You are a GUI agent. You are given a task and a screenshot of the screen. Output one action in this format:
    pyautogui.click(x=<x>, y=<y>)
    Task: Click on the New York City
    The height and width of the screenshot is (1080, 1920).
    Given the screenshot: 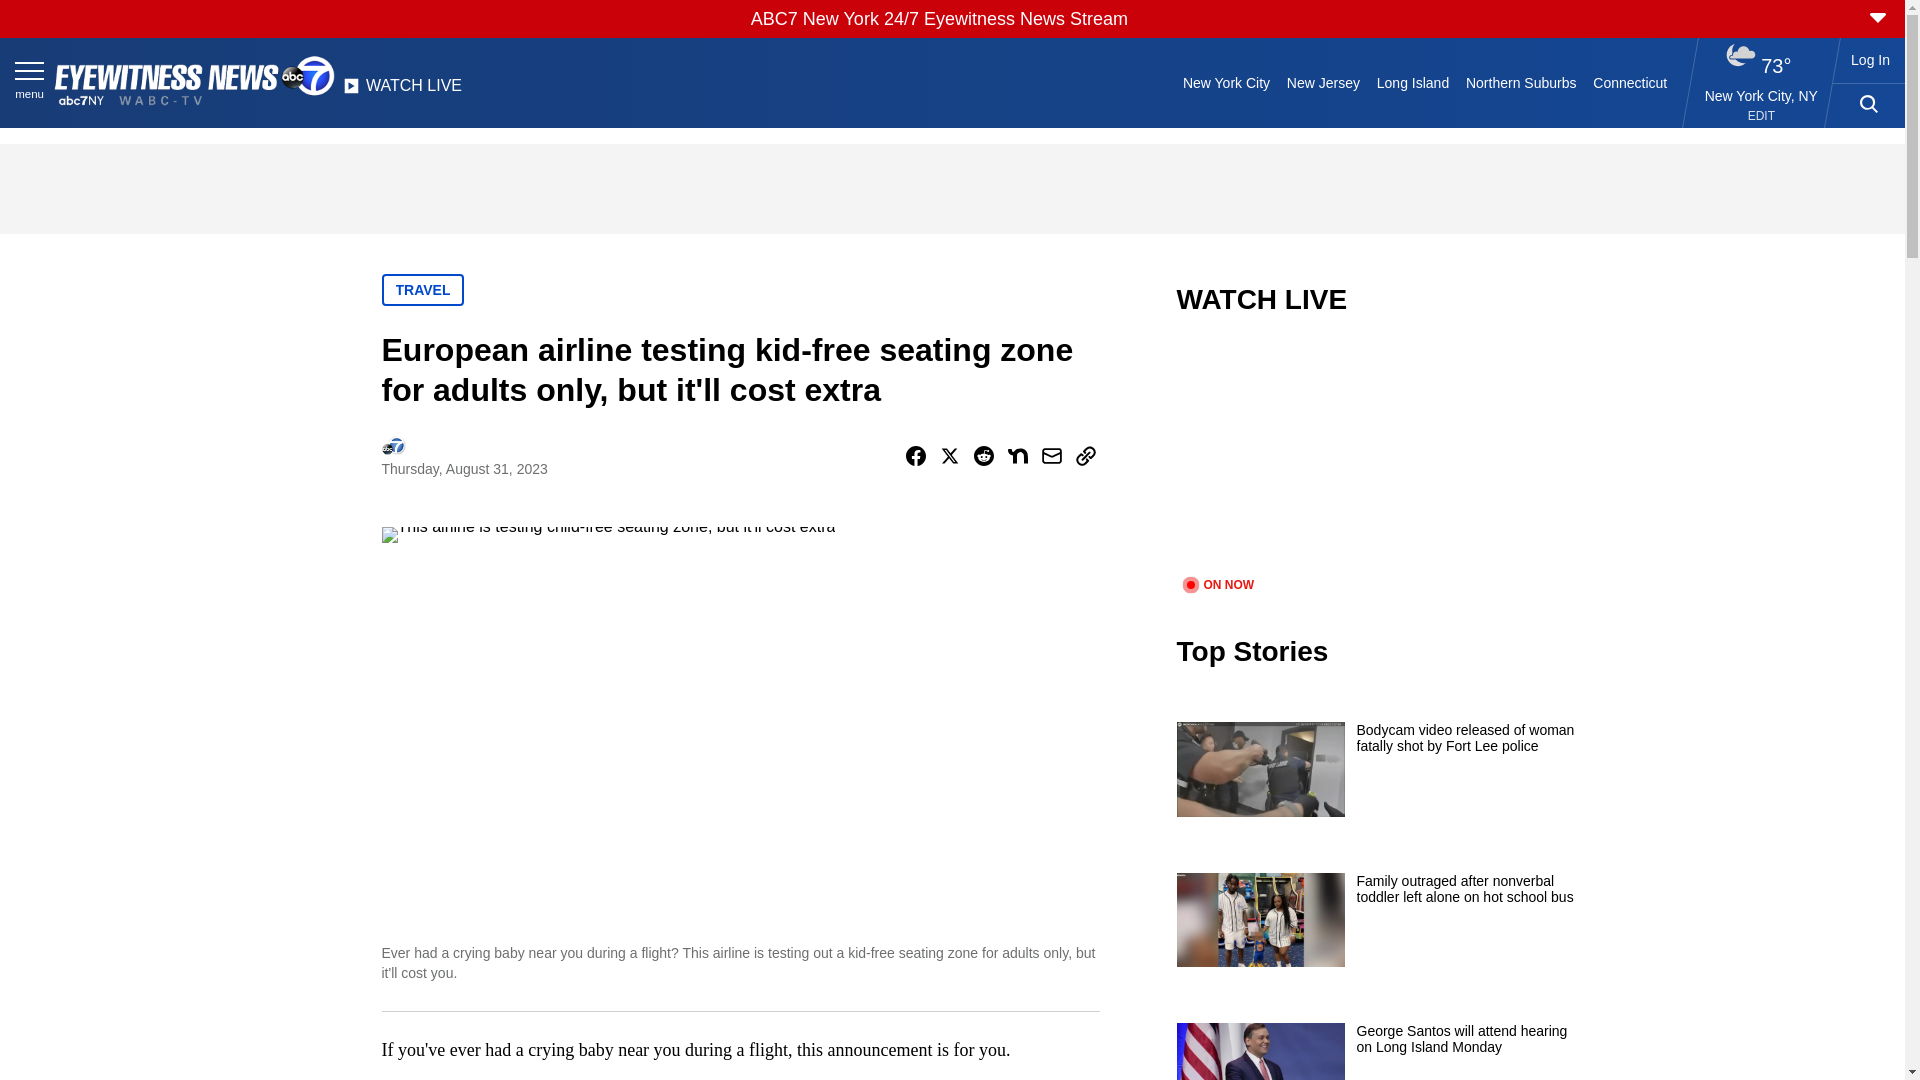 What is the action you would take?
    pyautogui.click(x=1226, y=82)
    